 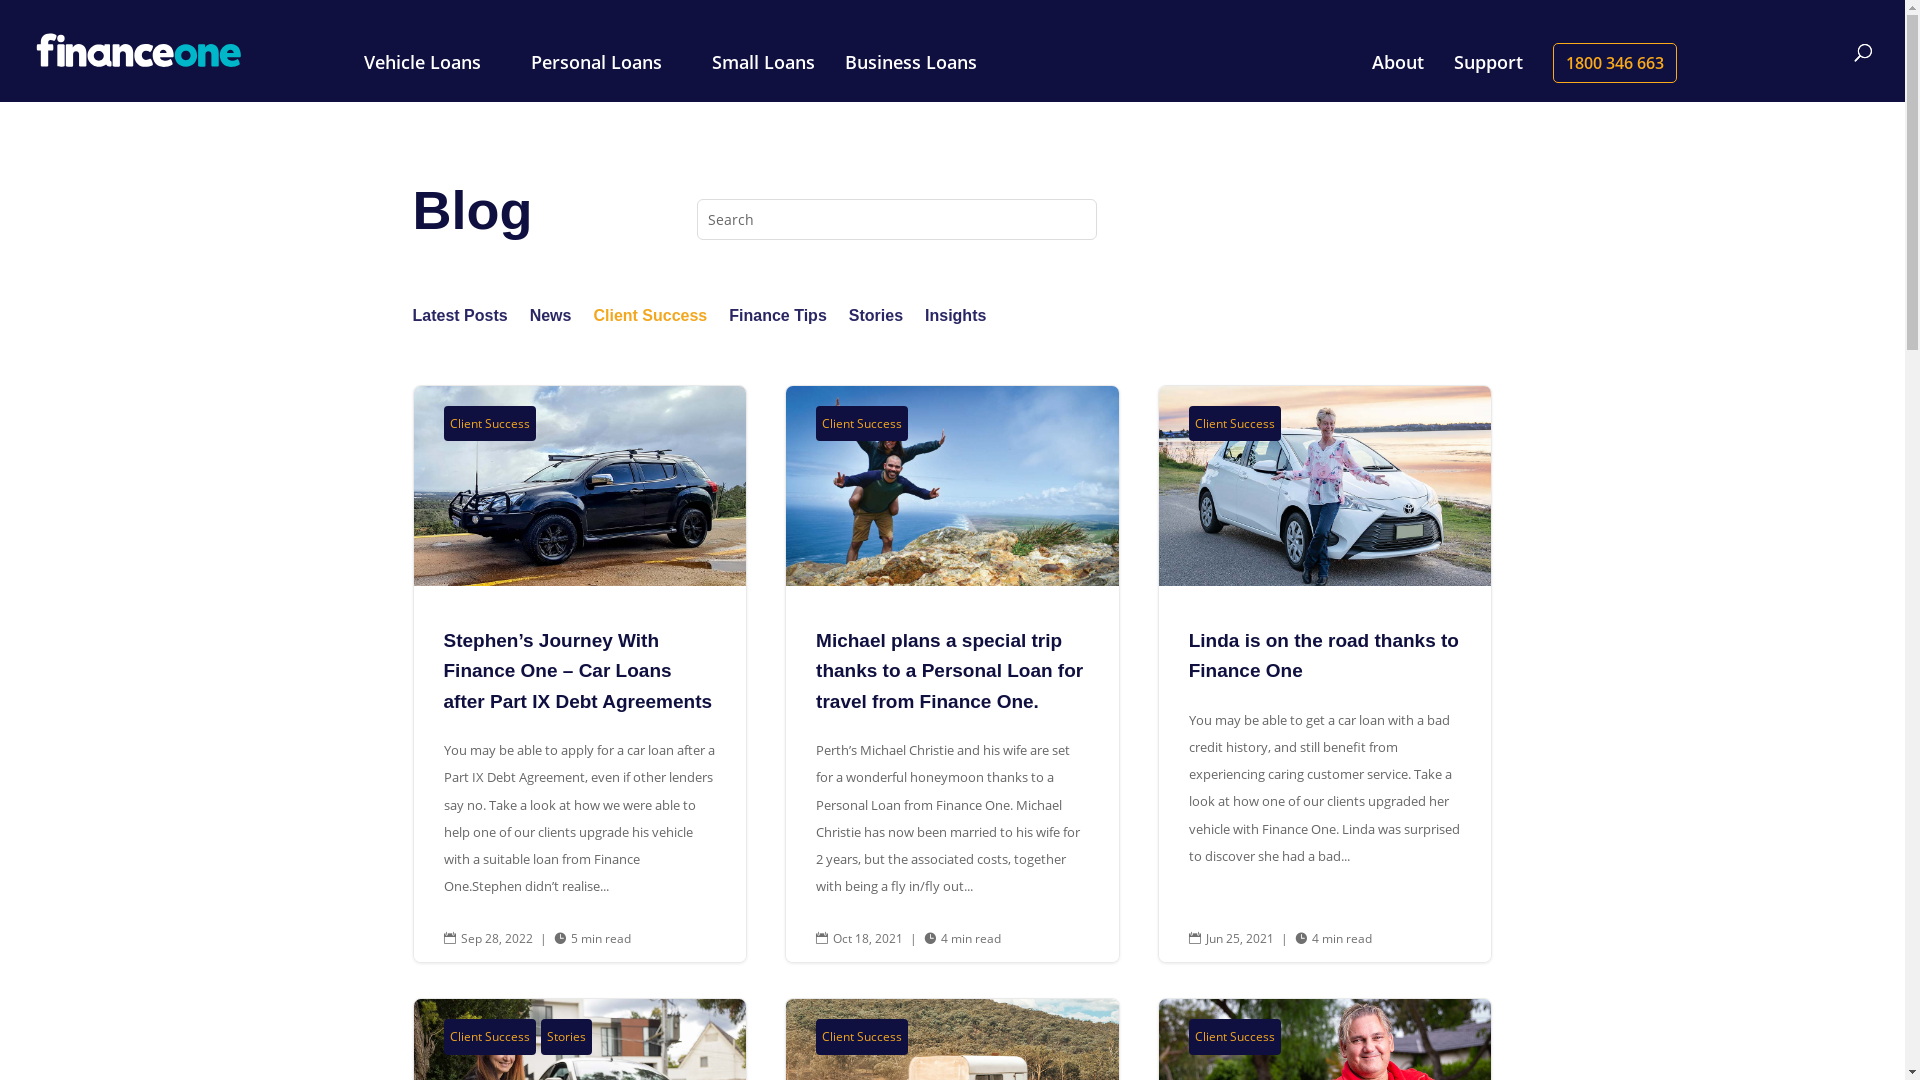 What do you see at coordinates (862, 1036) in the screenshot?
I see `Client Success` at bounding box center [862, 1036].